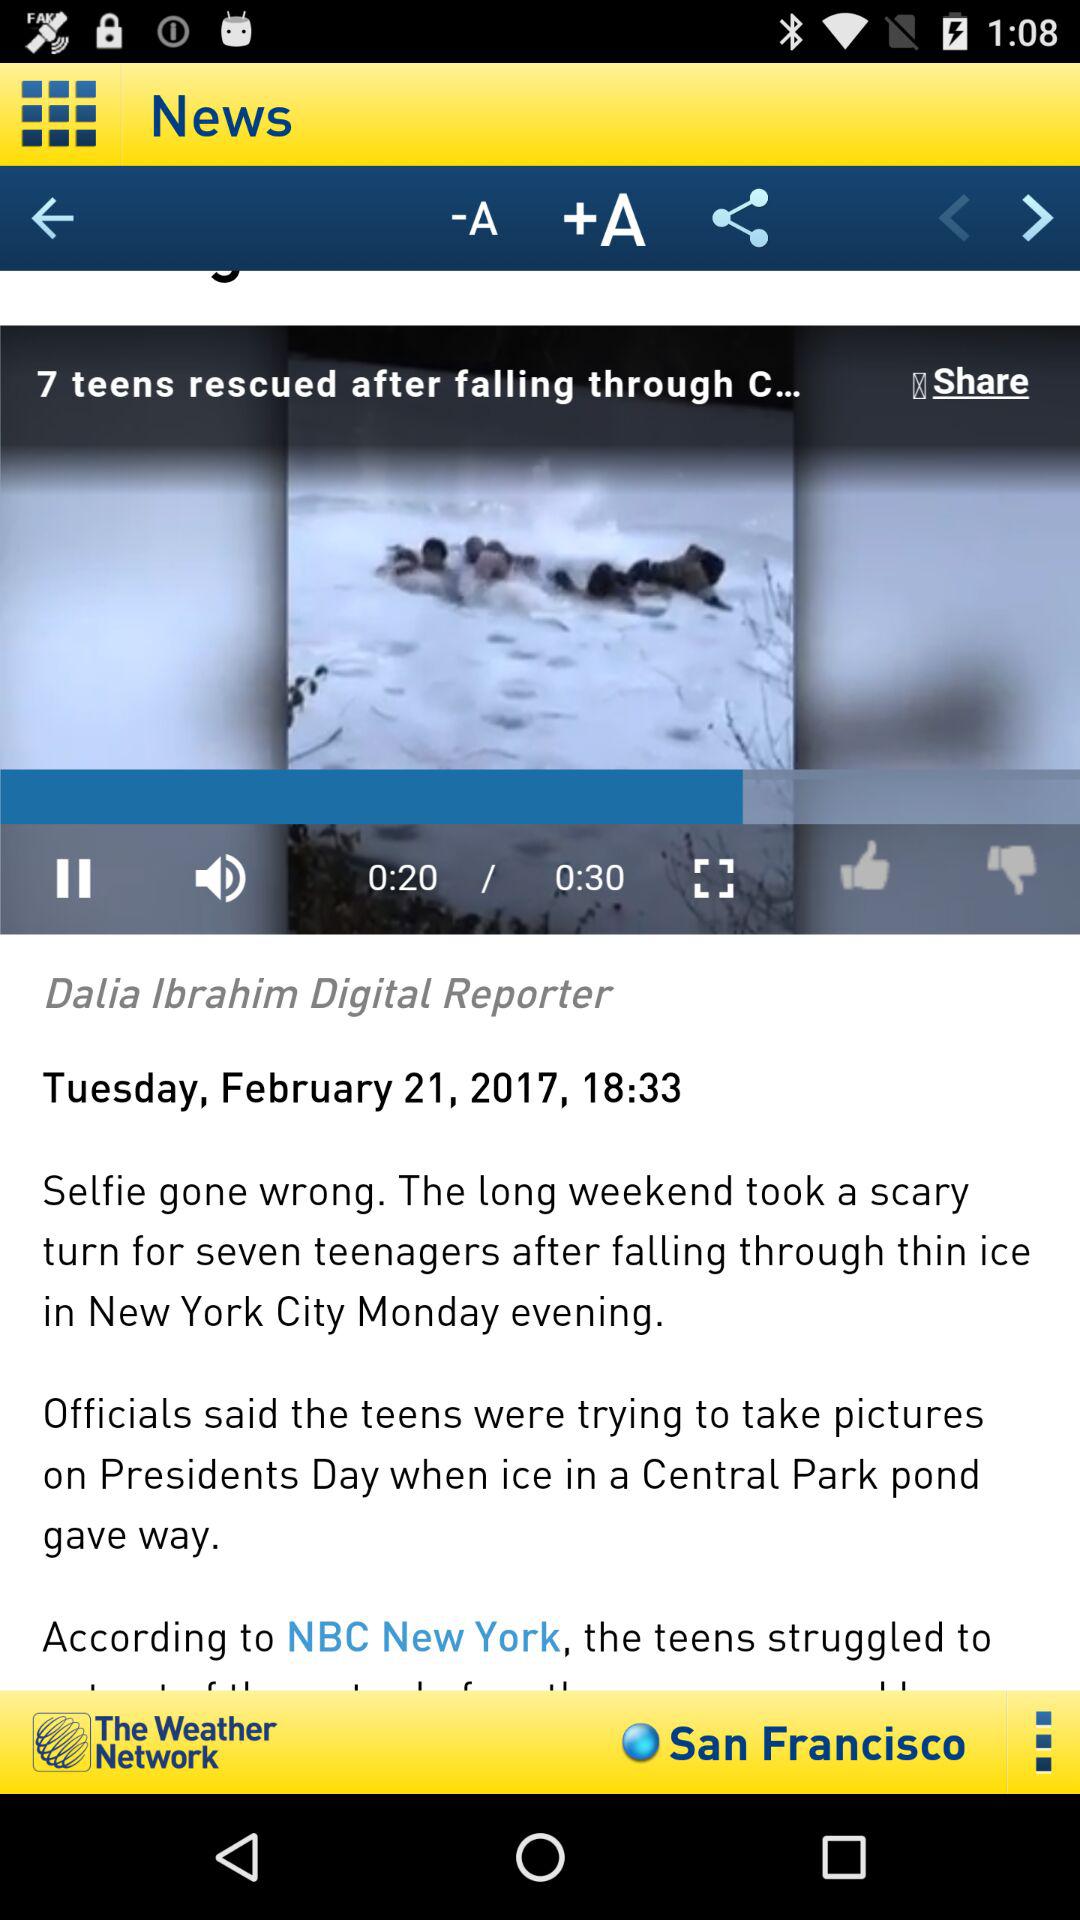  What do you see at coordinates (53, 218) in the screenshot?
I see `click on the left arrow at the top left` at bounding box center [53, 218].